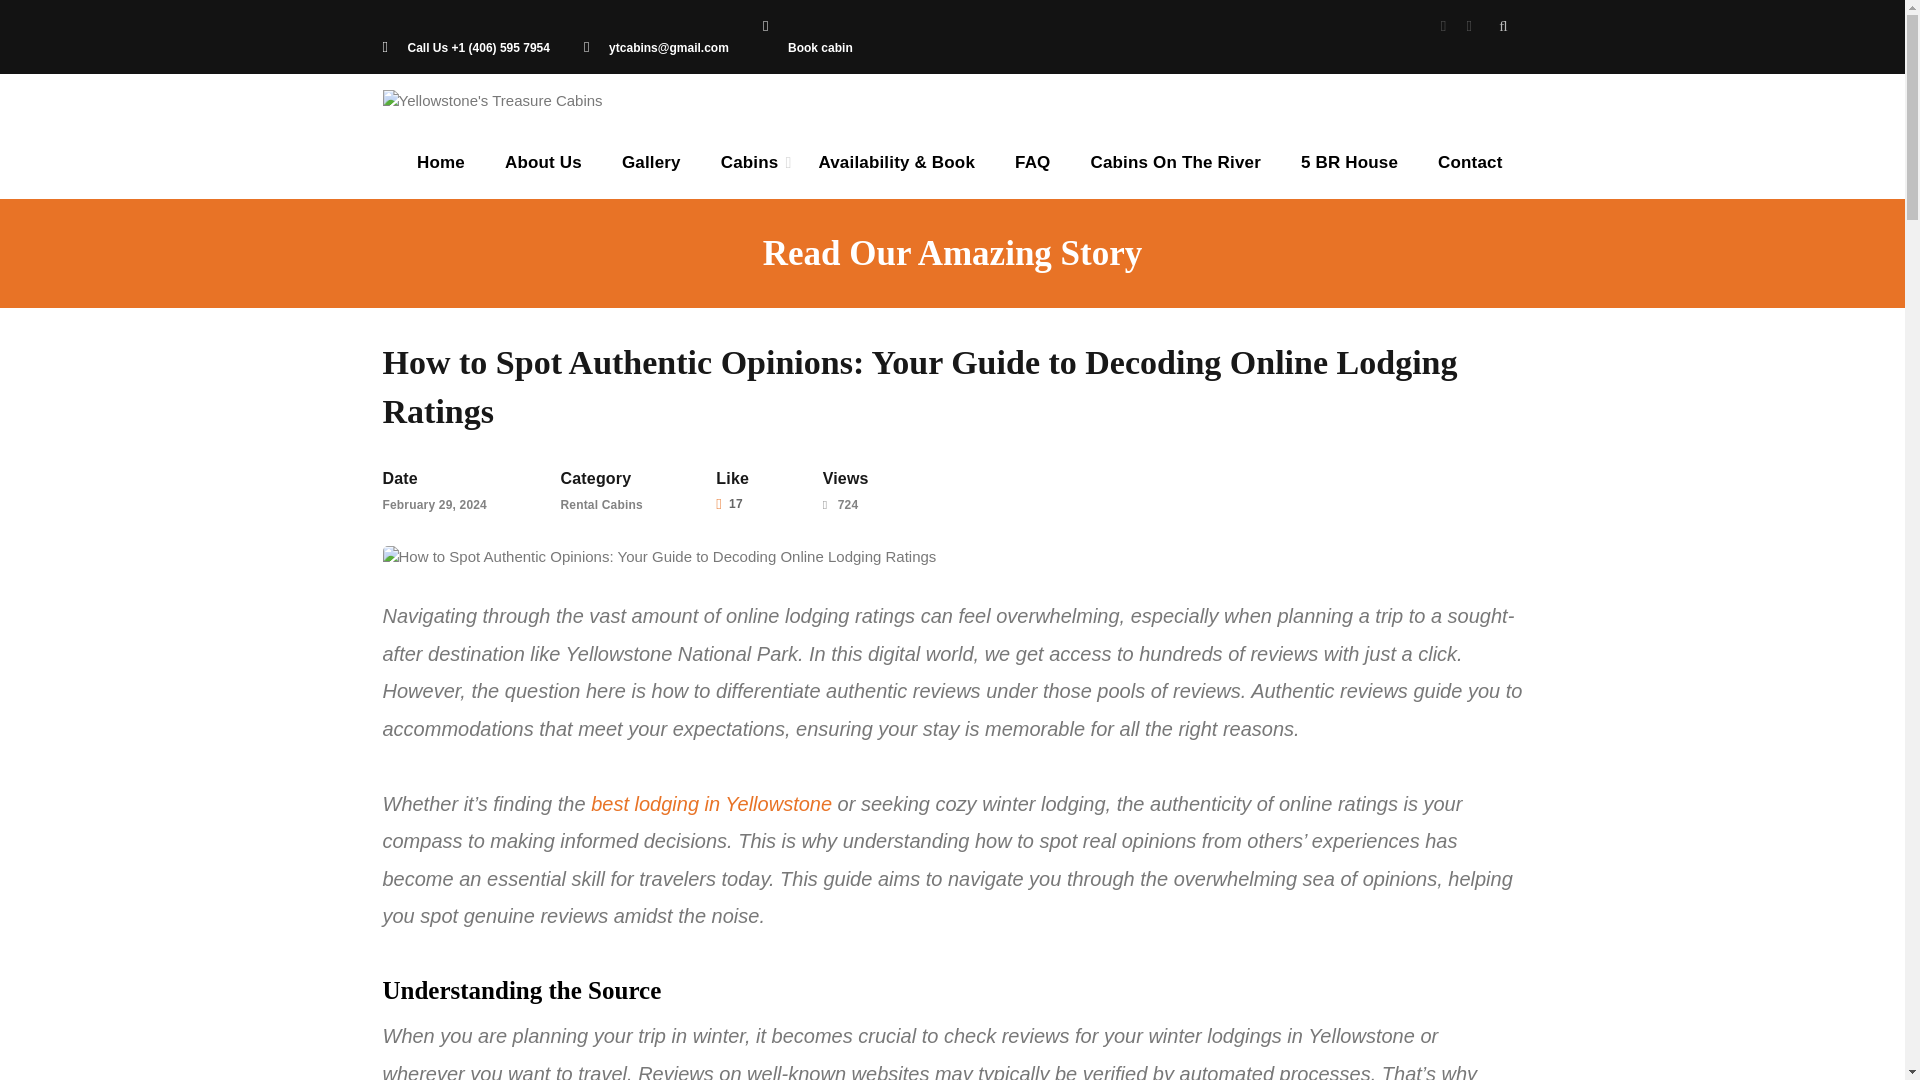 The width and height of the screenshot is (1920, 1080). What do you see at coordinates (749, 162) in the screenshot?
I see `Cabins Near Yellowstone` at bounding box center [749, 162].